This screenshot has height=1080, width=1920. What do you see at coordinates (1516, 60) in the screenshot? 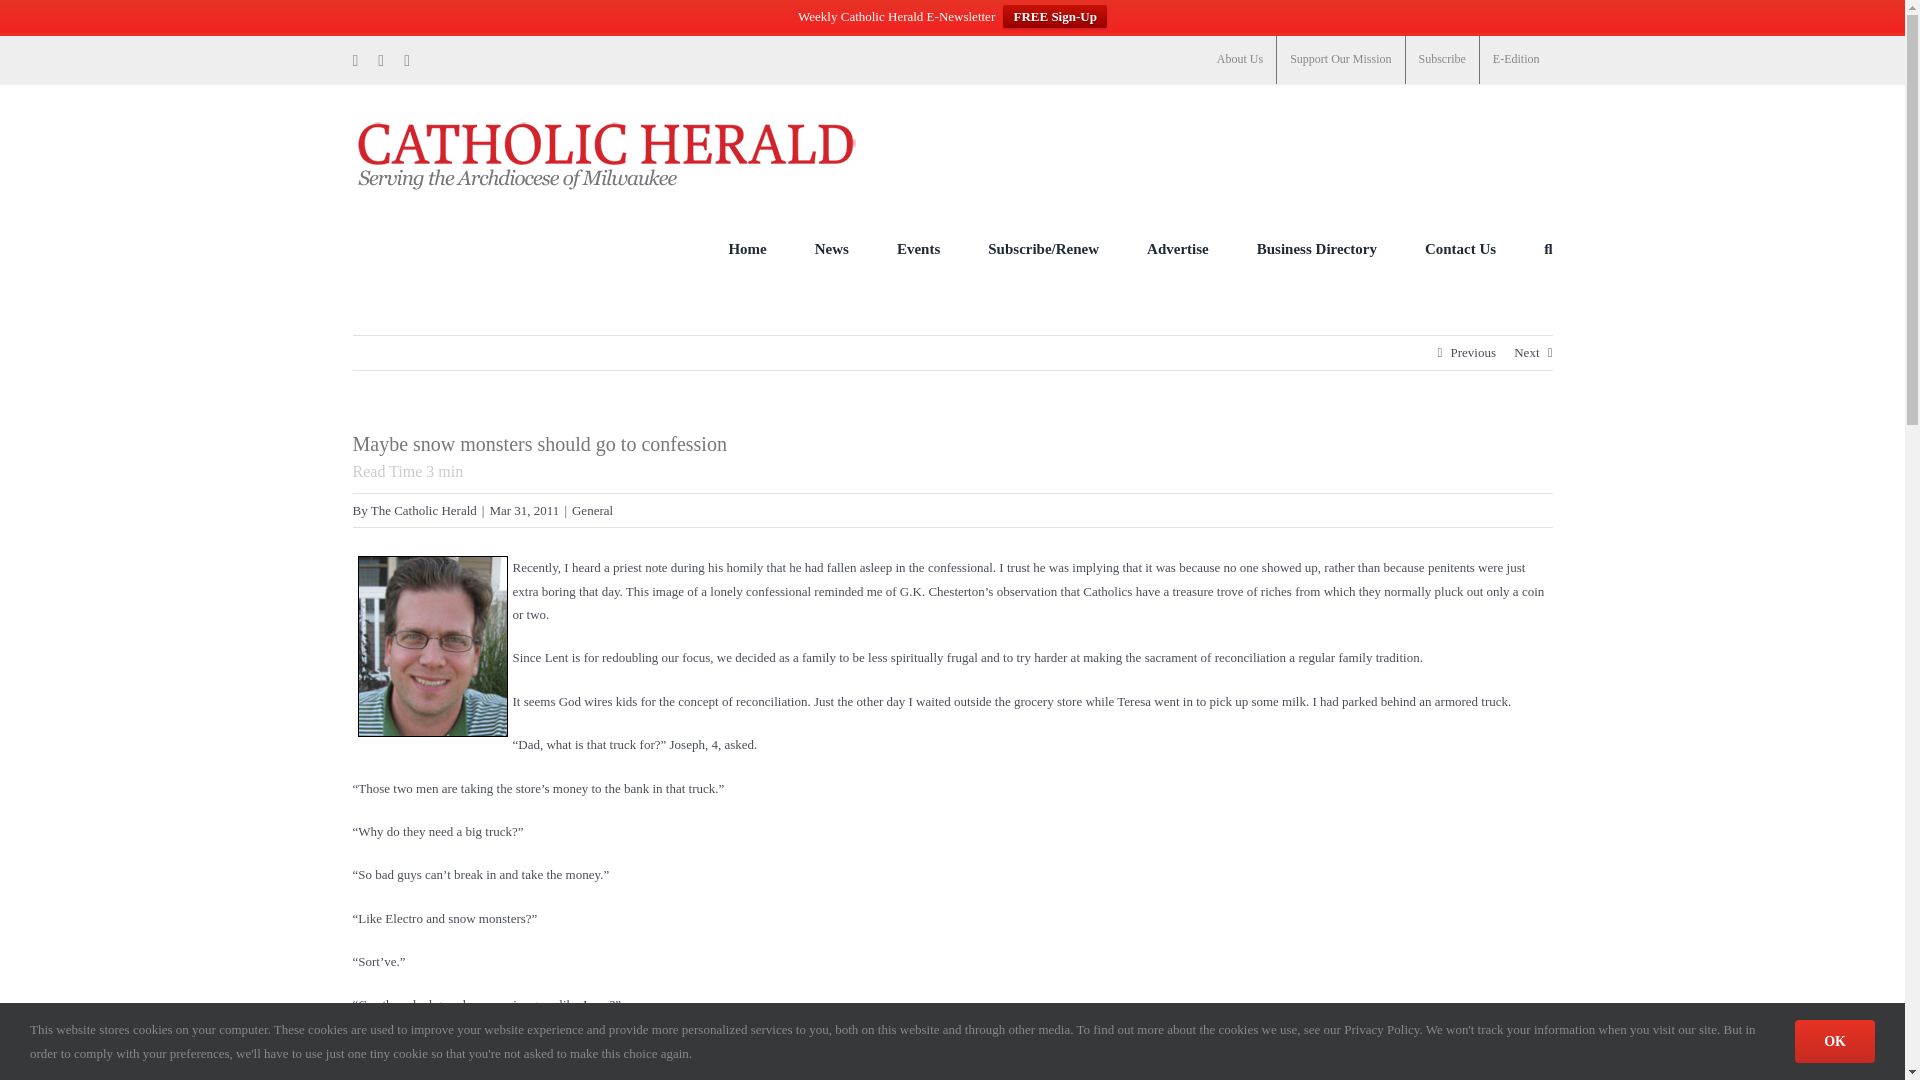
I see `E-Edition` at bounding box center [1516, 60].